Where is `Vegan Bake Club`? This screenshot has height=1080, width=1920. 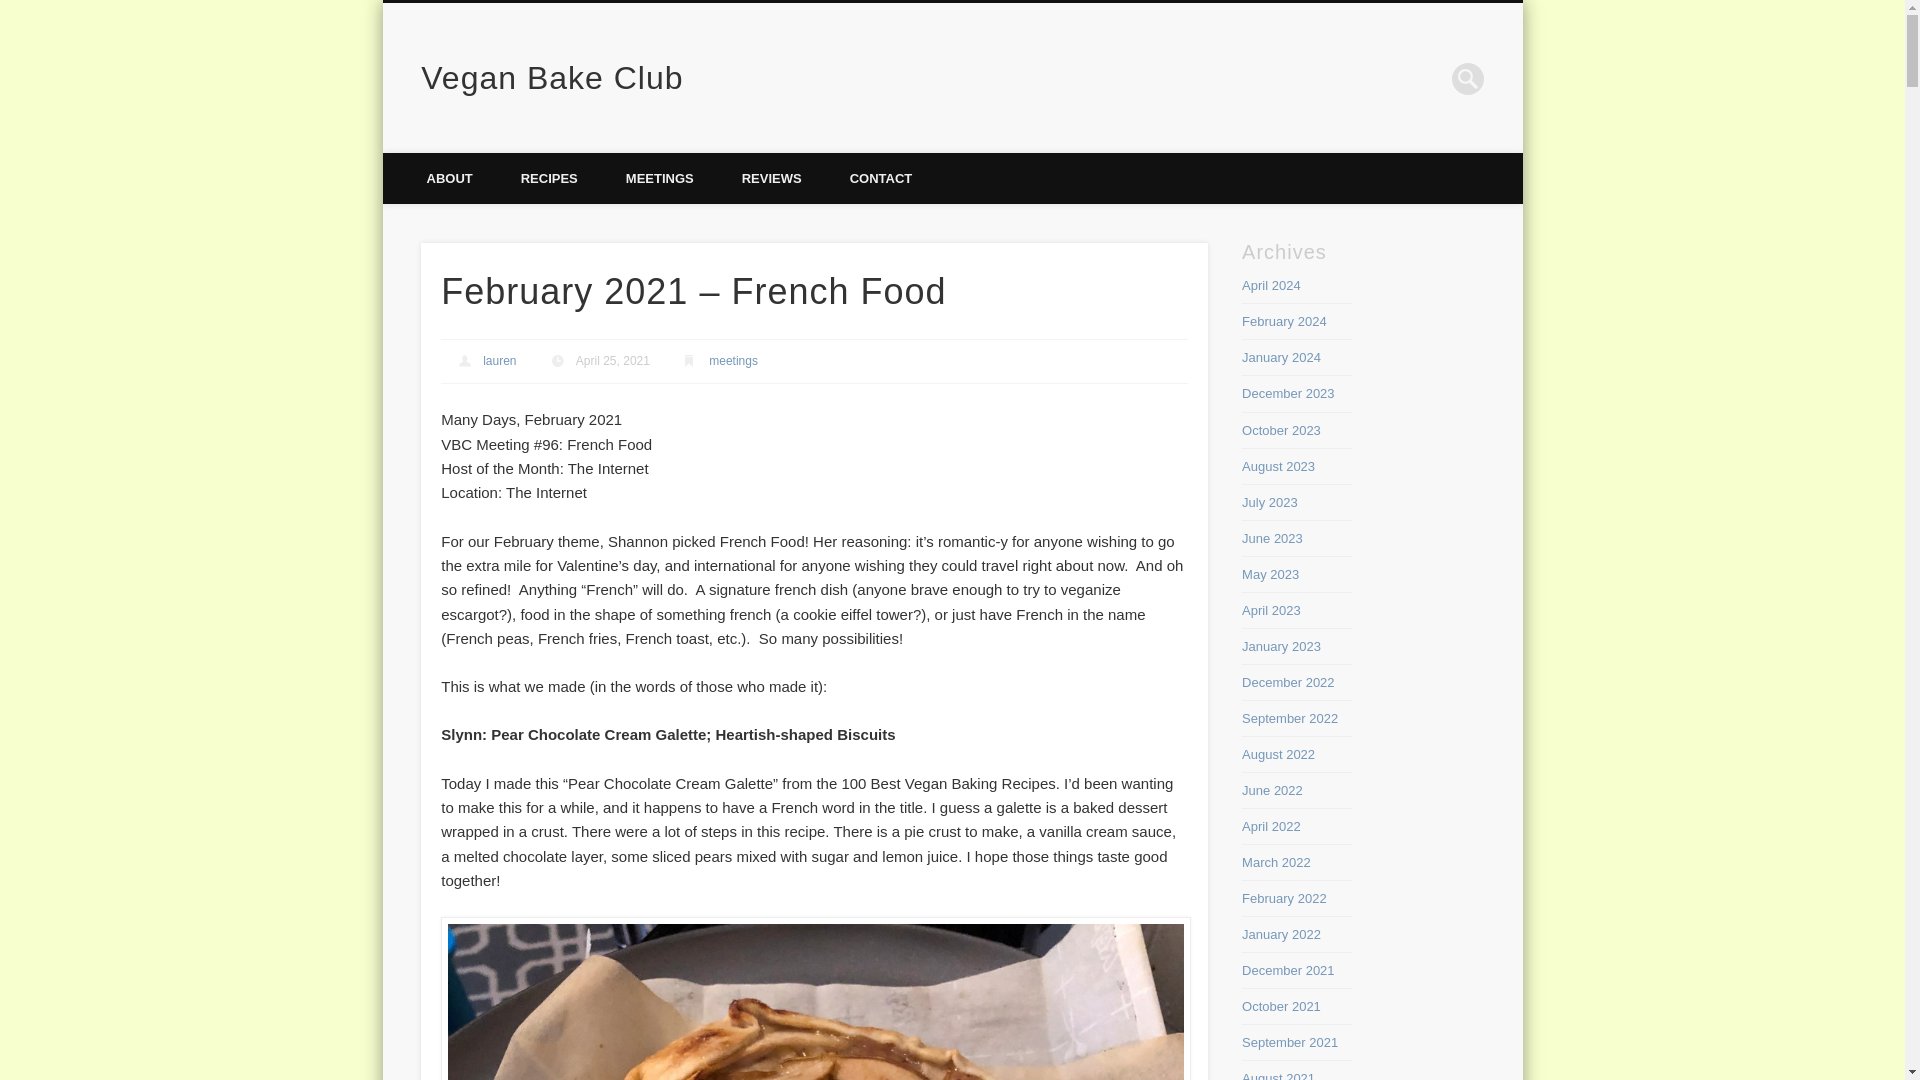 Vegan Bake Club is located at coordinates (552, 78).